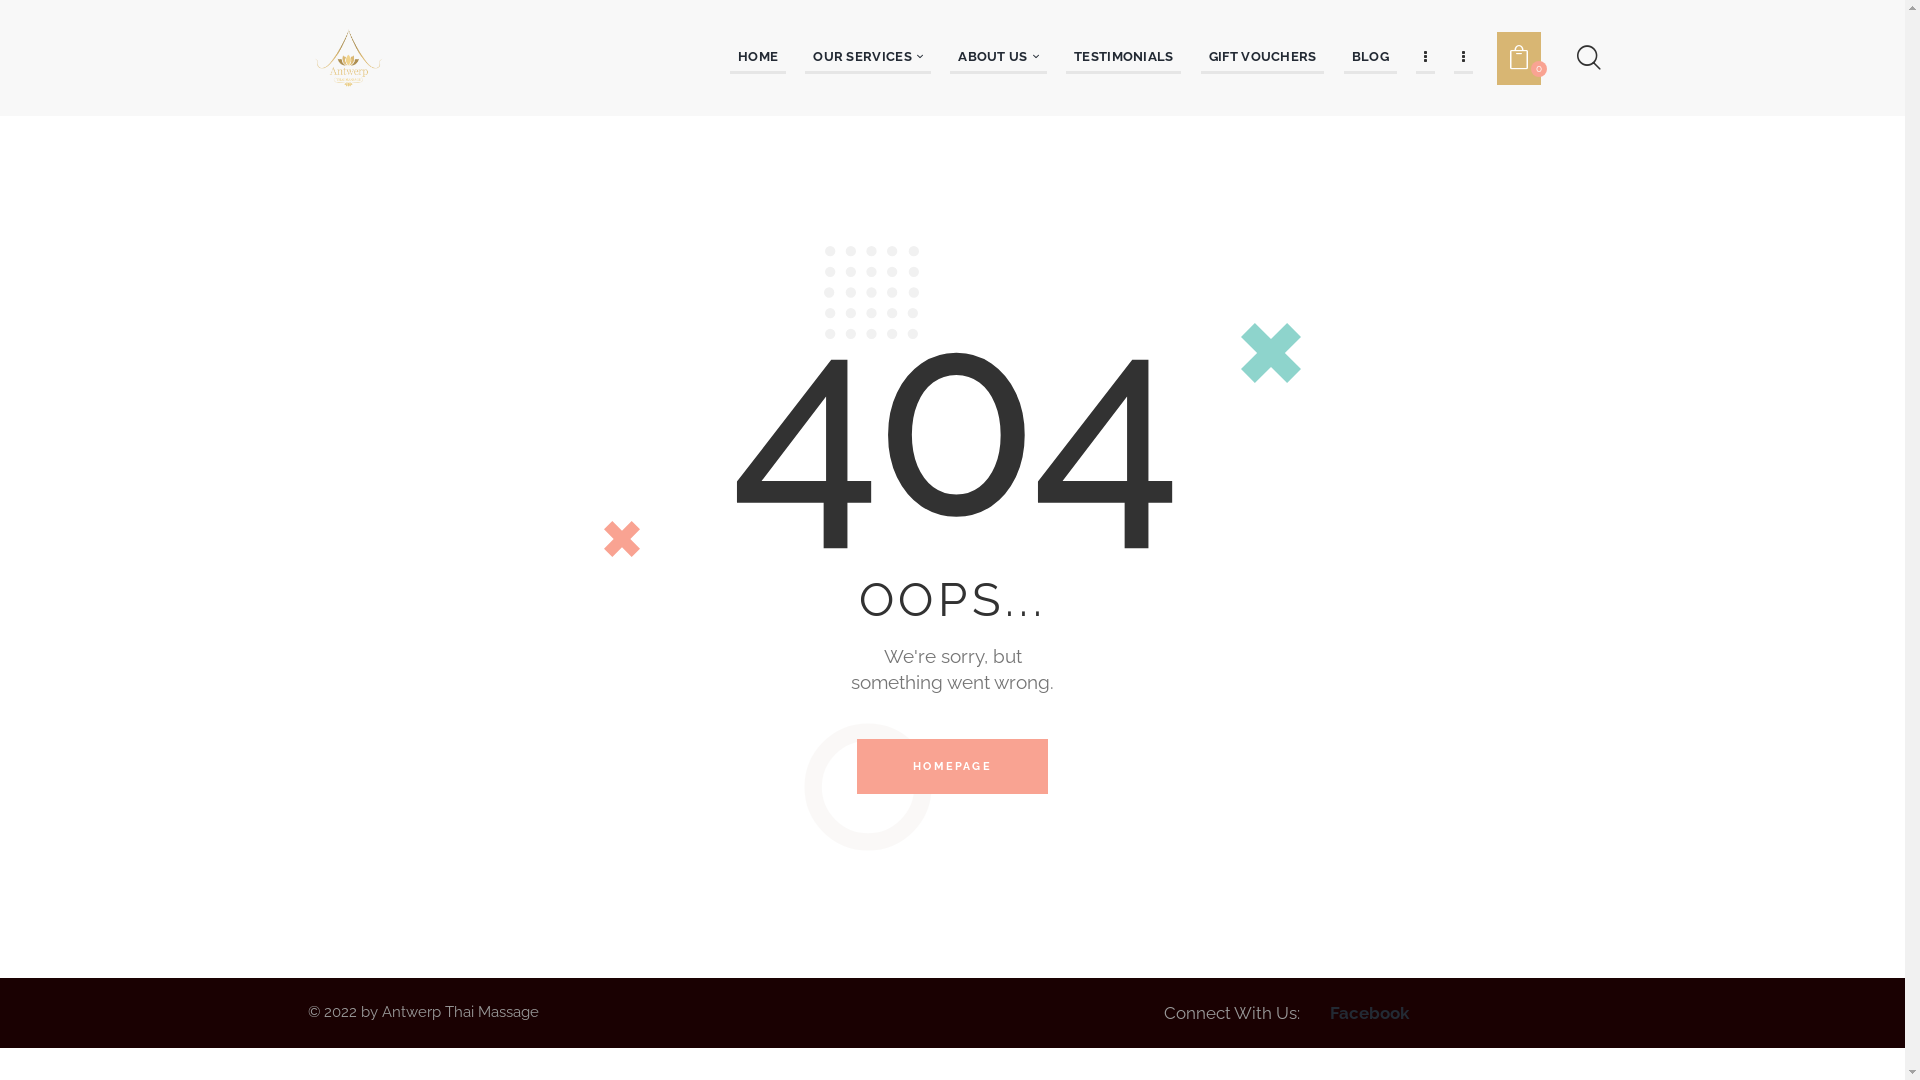  What do you see at coordinates (952, 766) in the screenshot?
I see `HOMEPAGE` at bounding box center [952, 766].